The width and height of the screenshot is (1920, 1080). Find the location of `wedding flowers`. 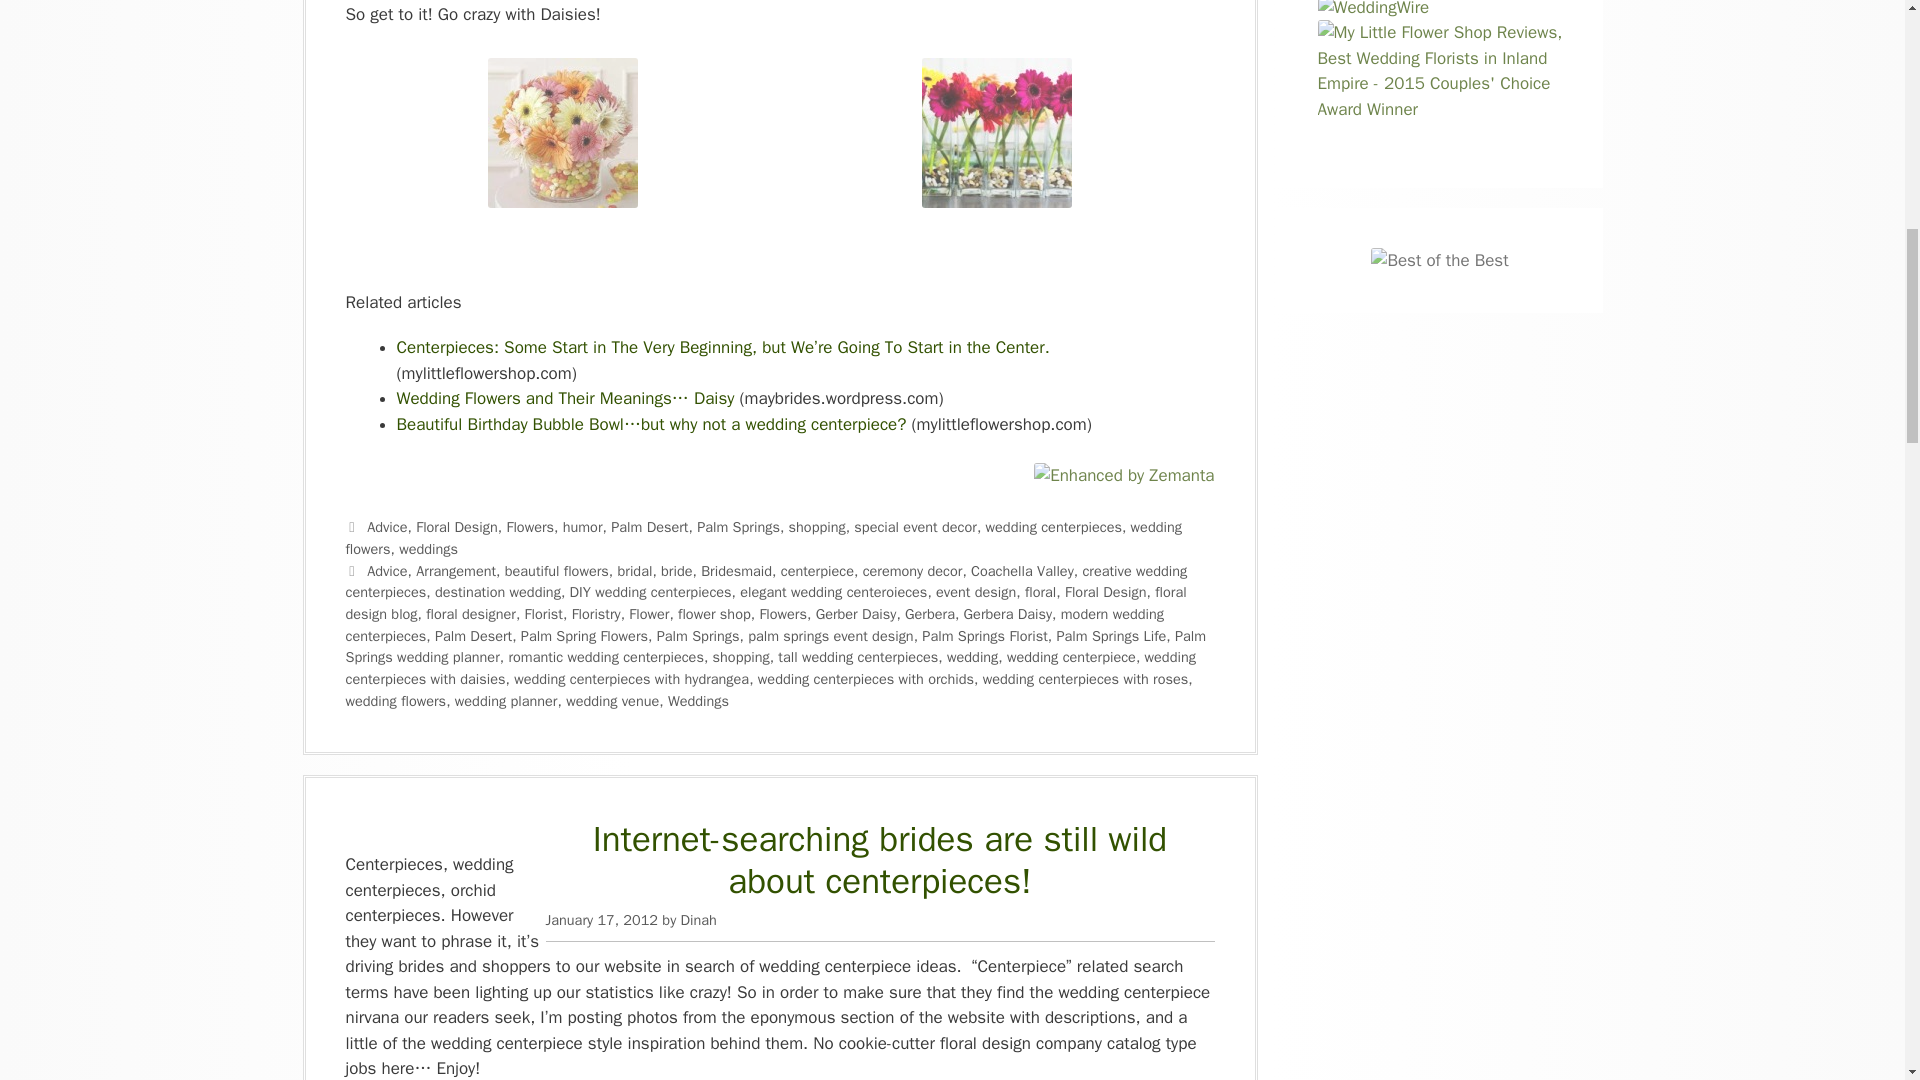

wedding flowers is located at coordinates (764, 538).